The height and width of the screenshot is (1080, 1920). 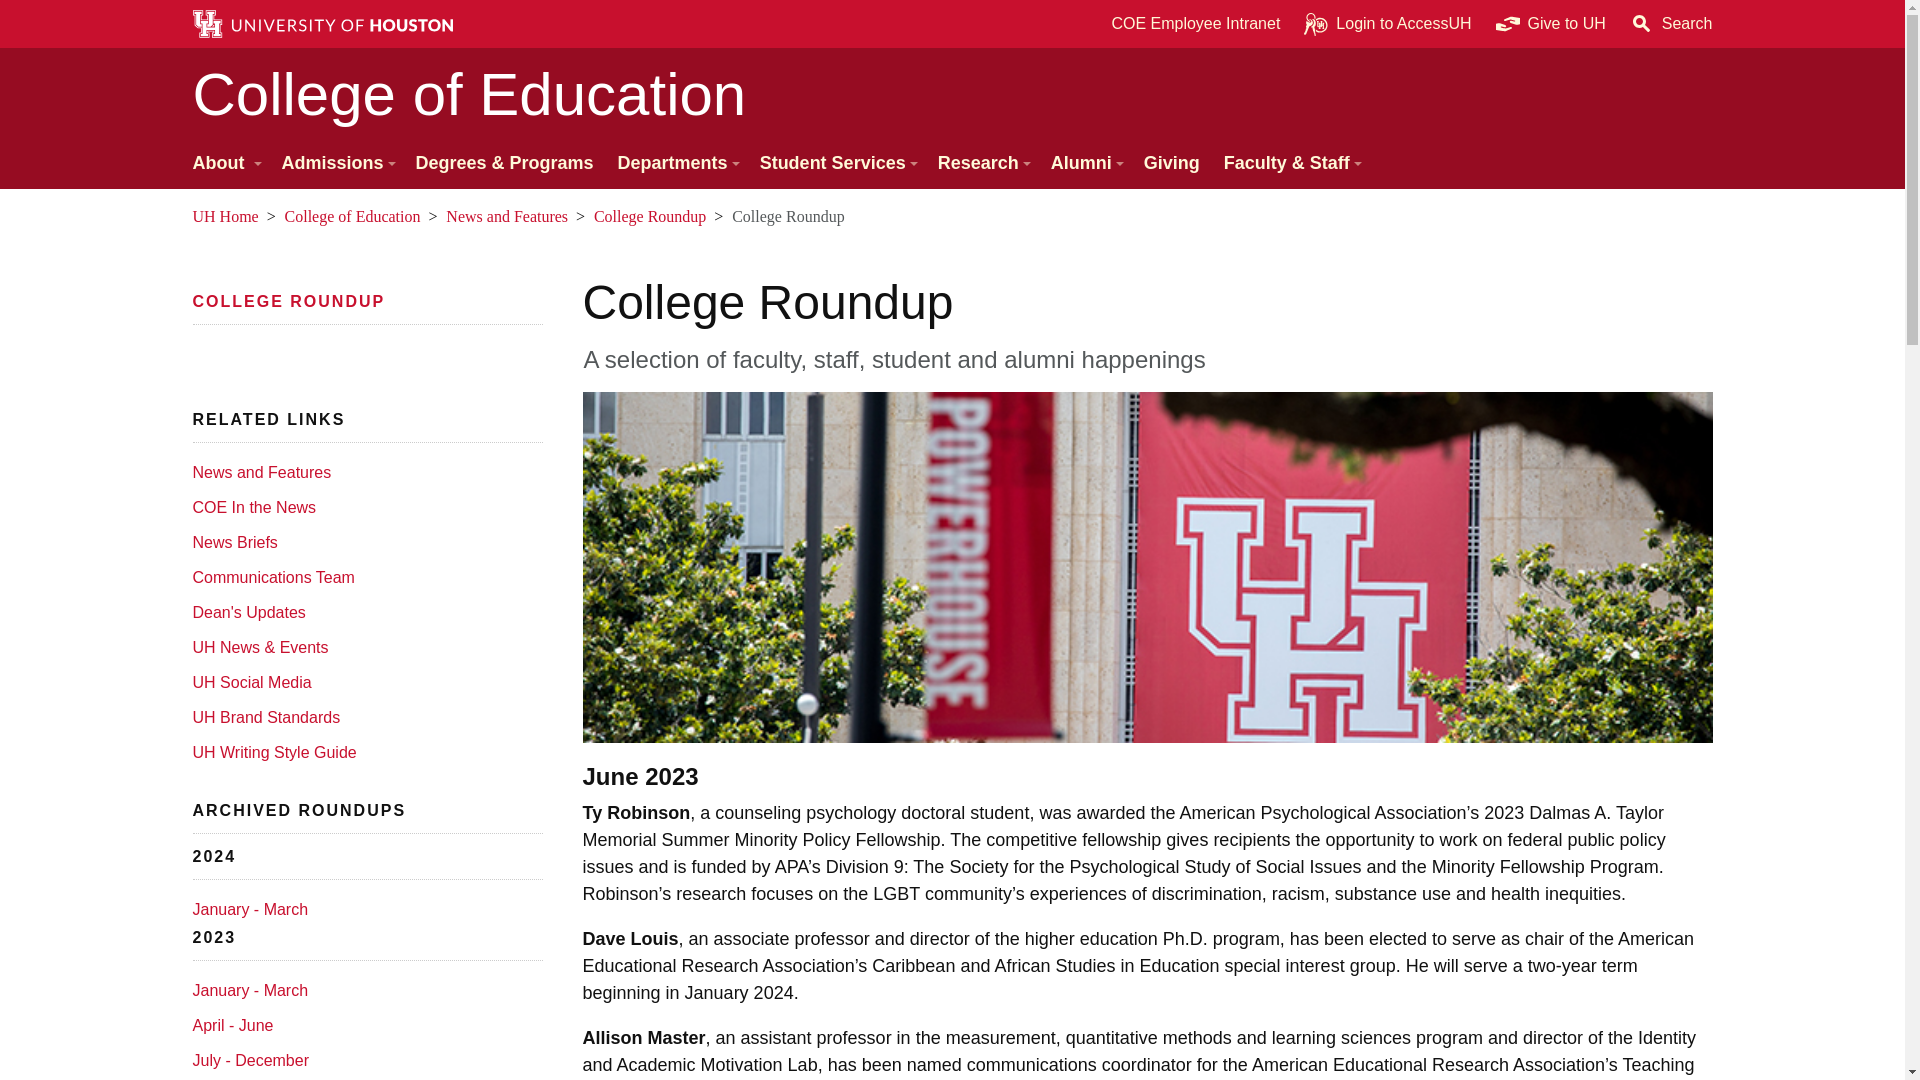 What do you see at coordinates (952, 94) in the screenshot?
I see `College of Education` at bounding box center [952, 94].